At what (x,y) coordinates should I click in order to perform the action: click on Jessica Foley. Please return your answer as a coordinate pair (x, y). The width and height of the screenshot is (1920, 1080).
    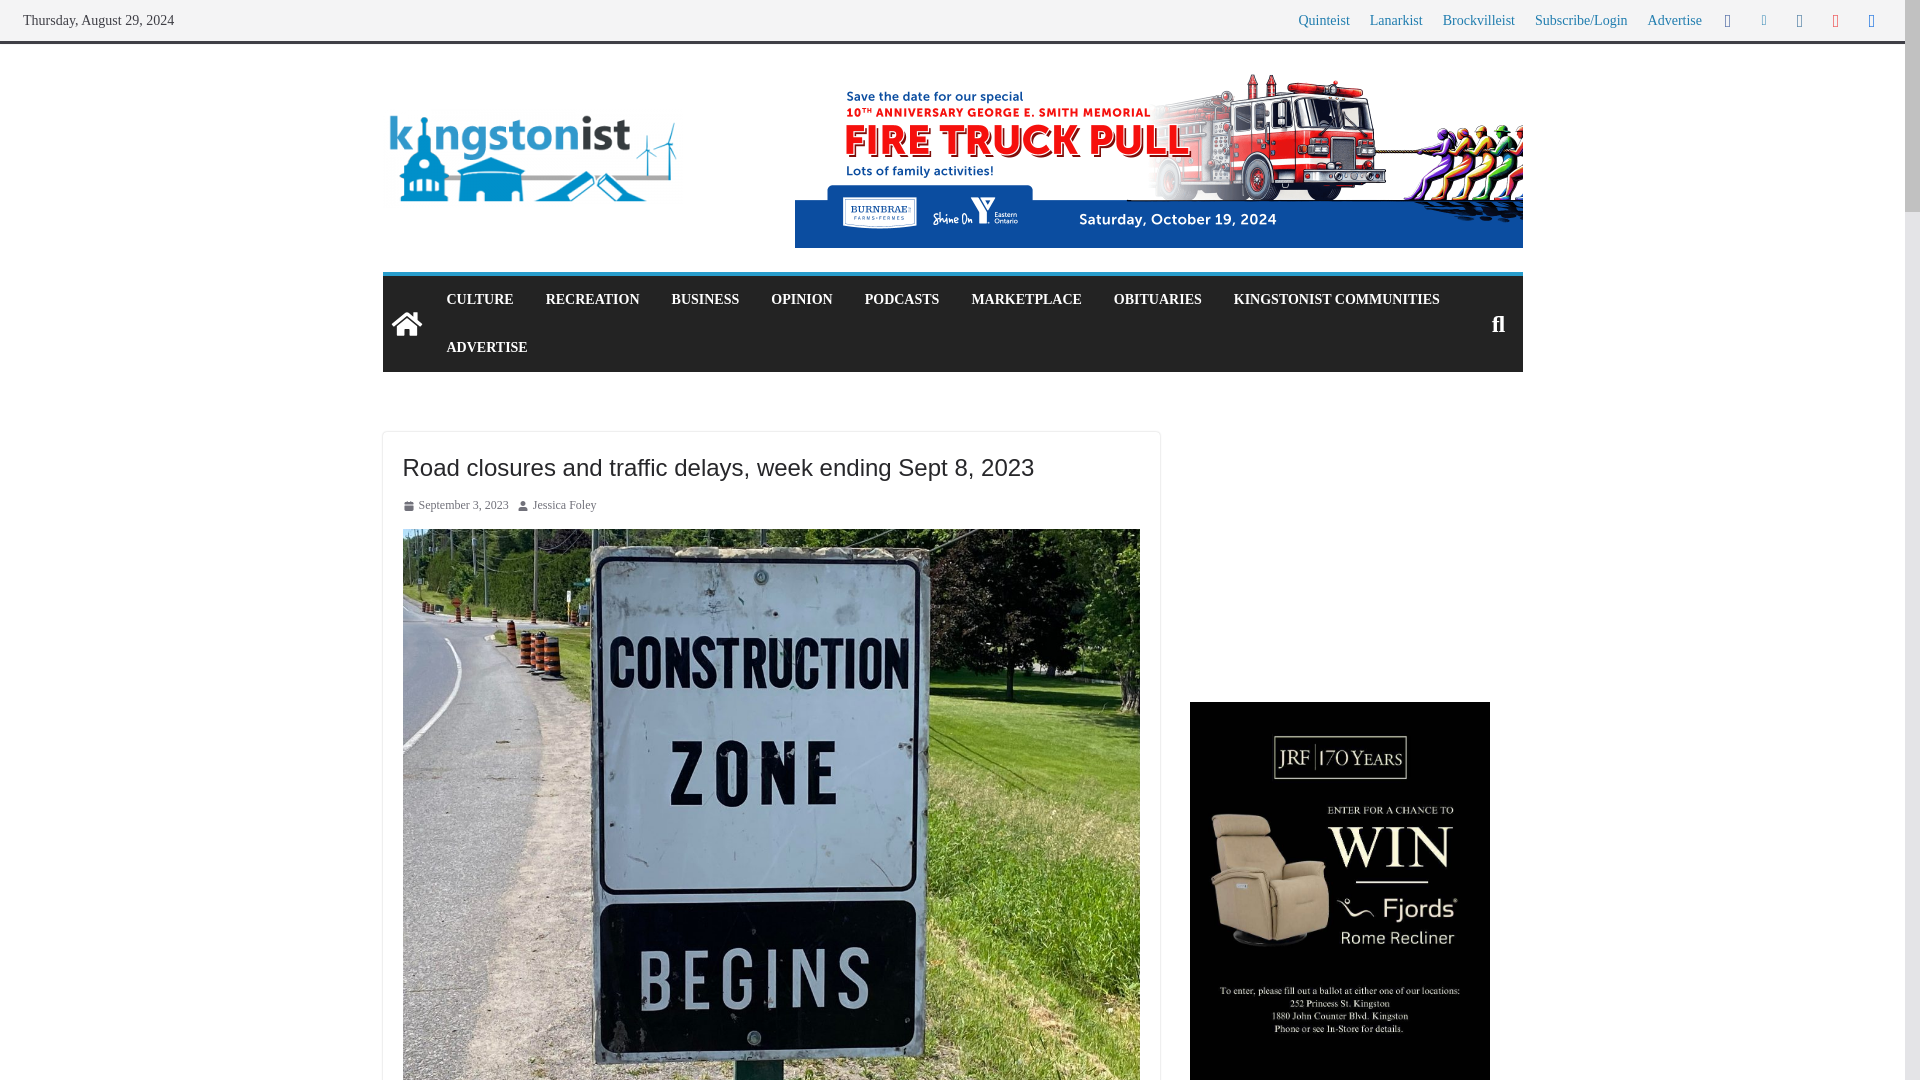
    Looking at the image, I should click on (565, 506).